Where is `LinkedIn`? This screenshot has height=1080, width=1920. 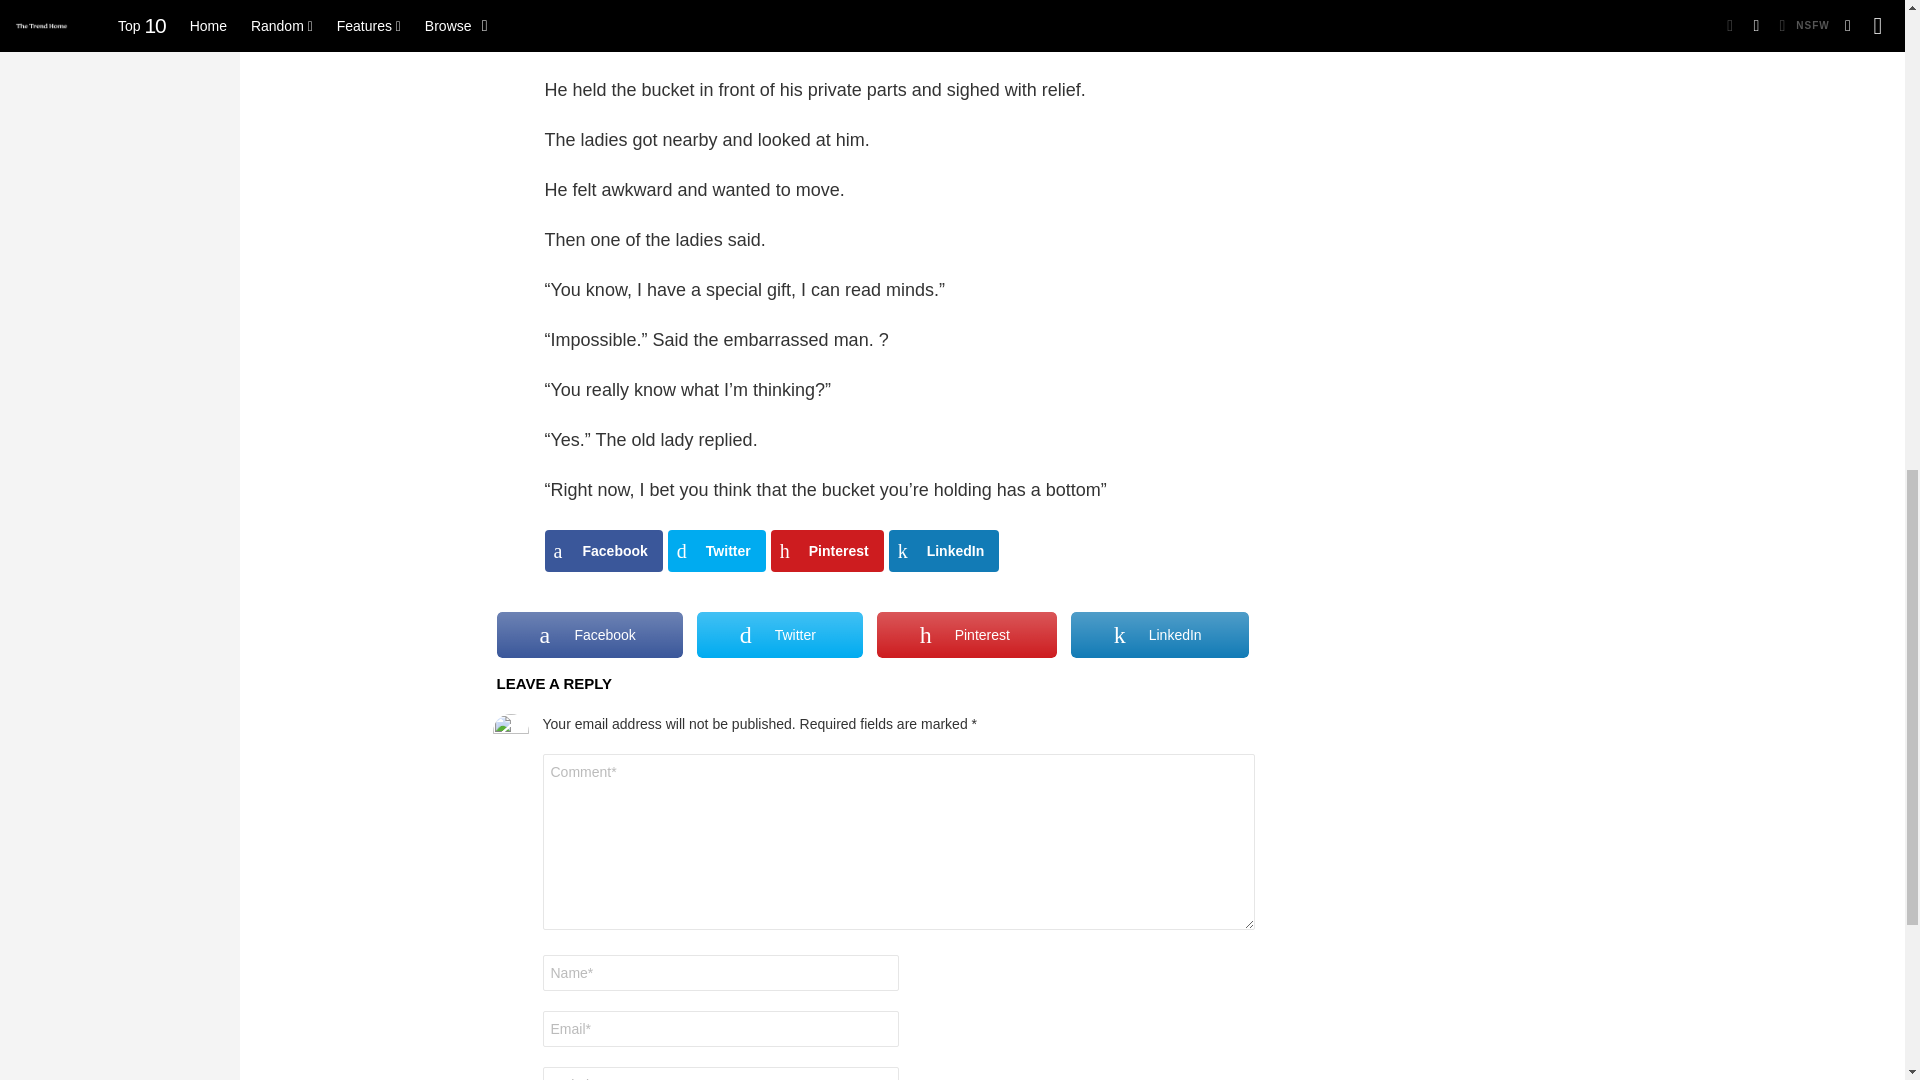 LinkedIn is located at coordinates (1160, 634).